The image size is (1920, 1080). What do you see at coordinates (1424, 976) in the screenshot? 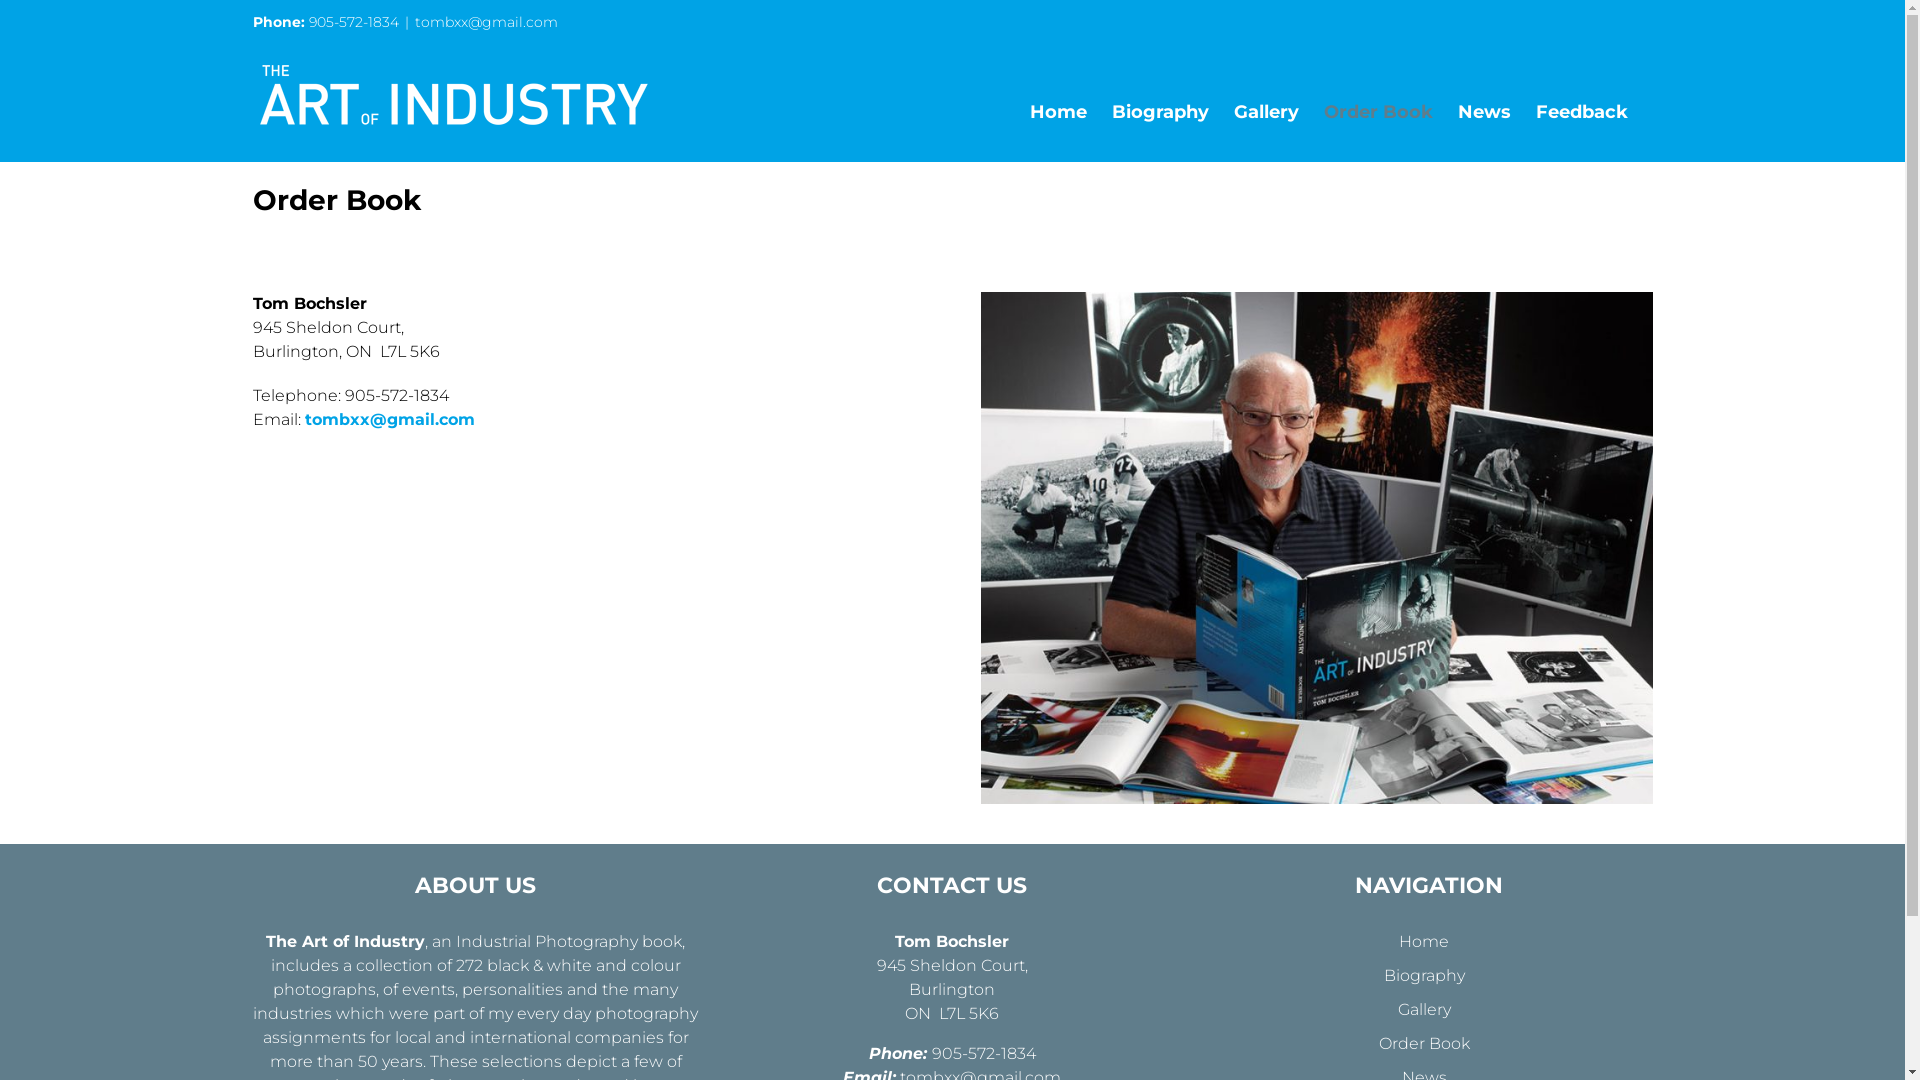
I see `Biography` at bounding box center [1424, 976].